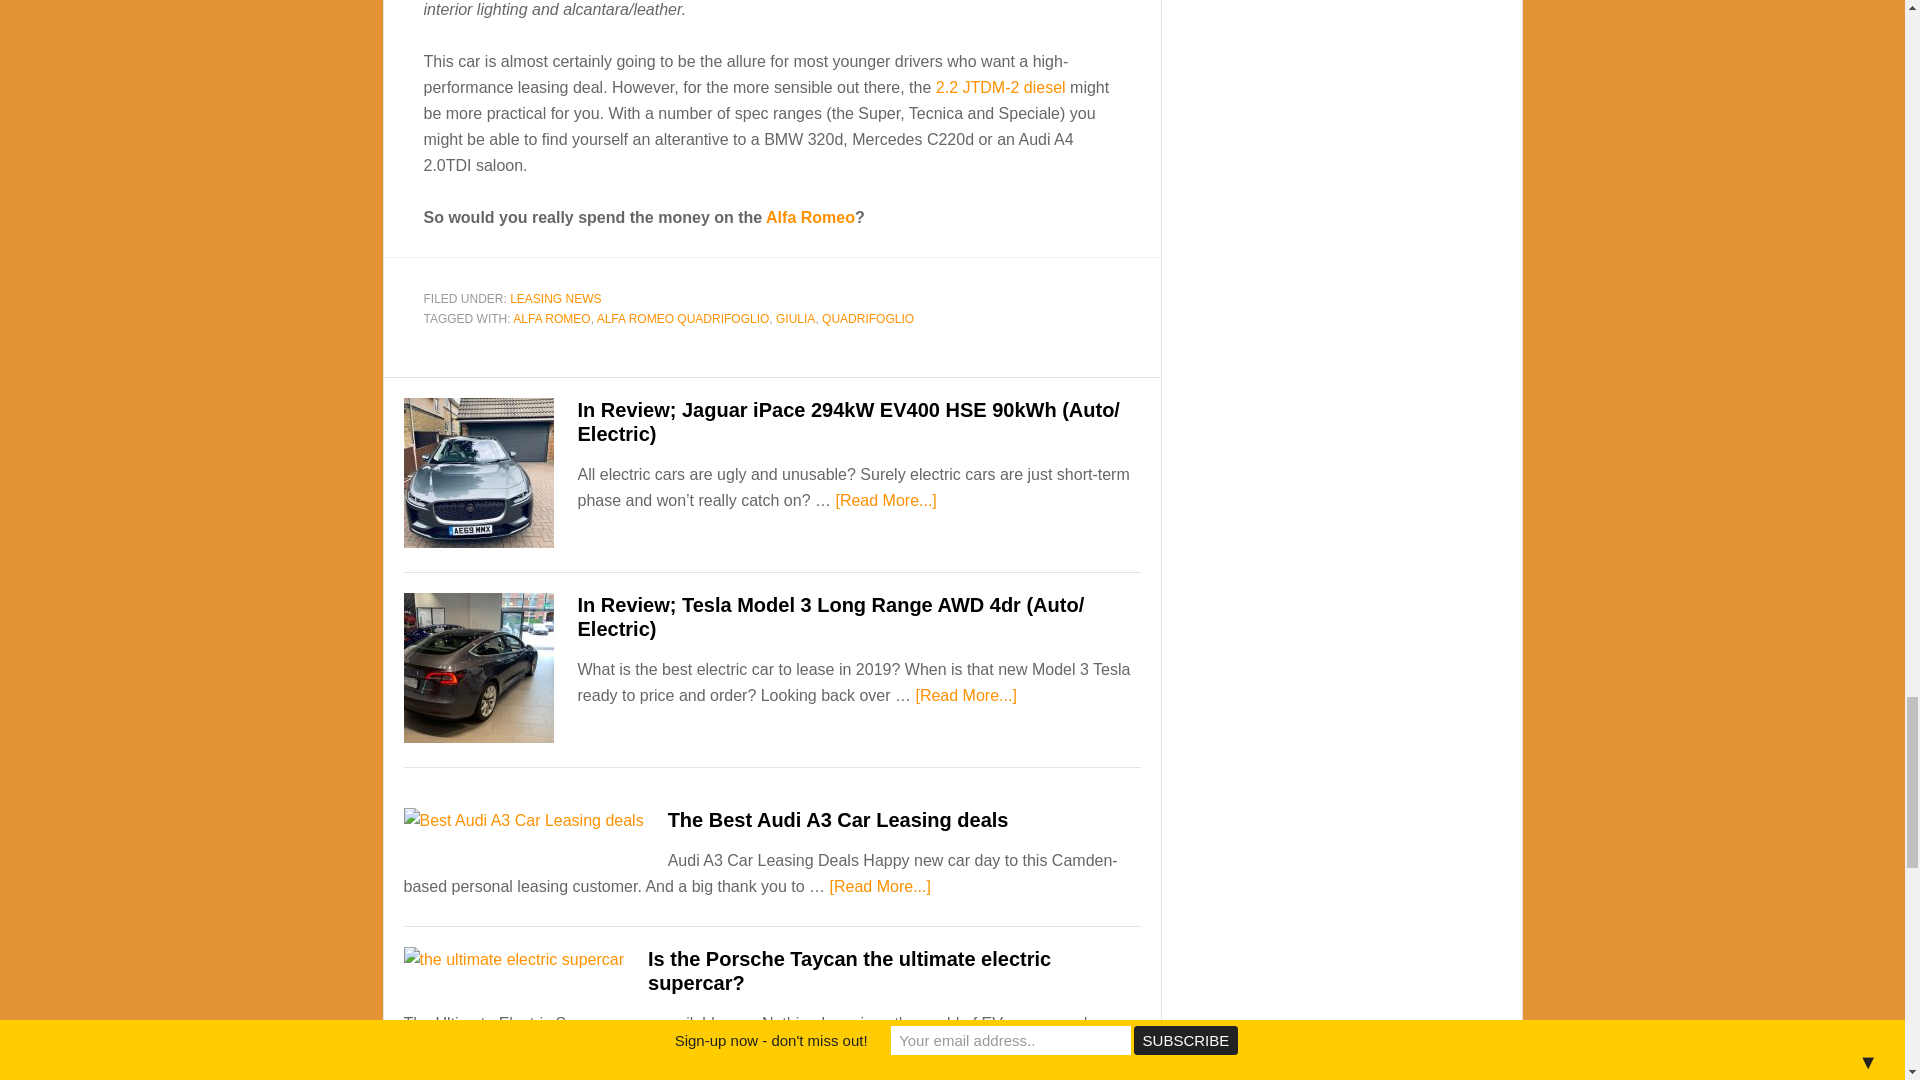 The width and height of the screenshot is (1920, 1080). What do you see at coordinates (849, 970) in the screenshot?
I see `Is the Porsche Taycan the ultimate electric supercar?` at bounding box center [849, 970].